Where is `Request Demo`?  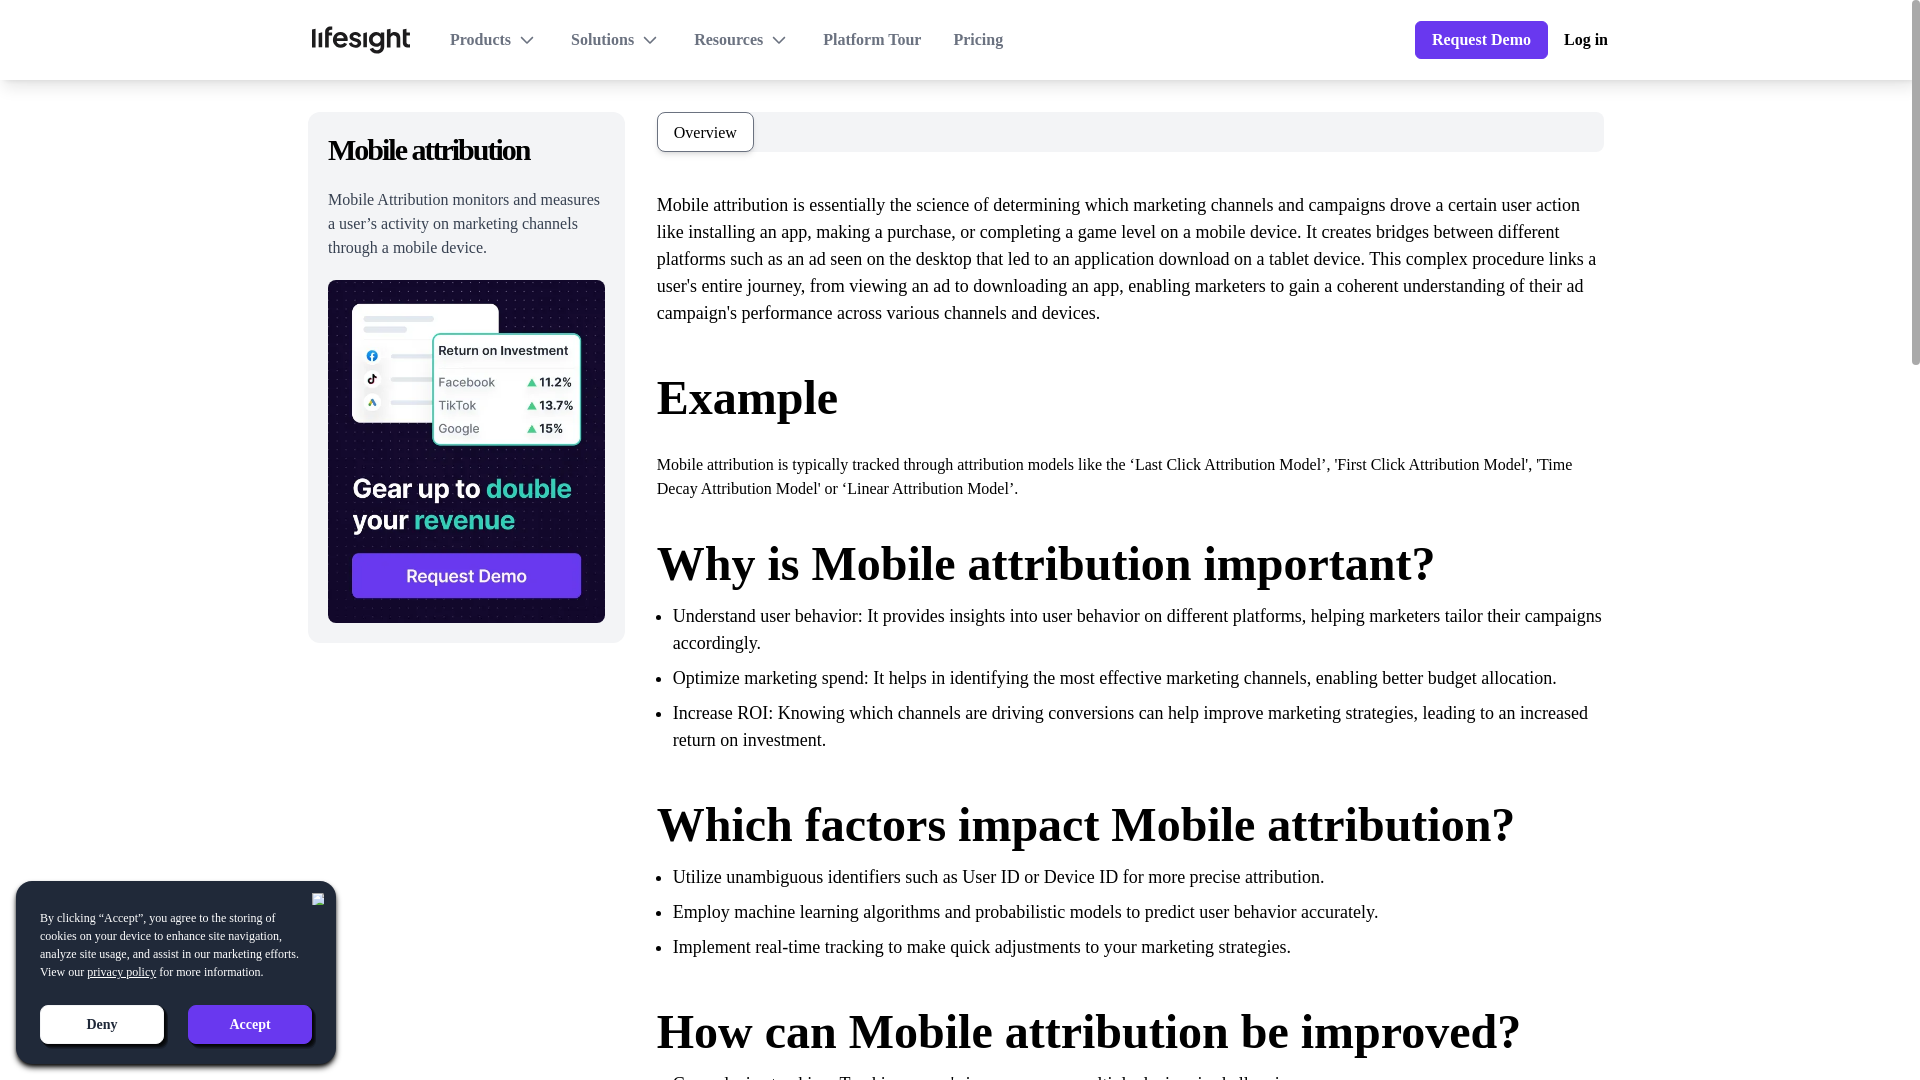
Request Demo is located at coordinates (1481, 40).